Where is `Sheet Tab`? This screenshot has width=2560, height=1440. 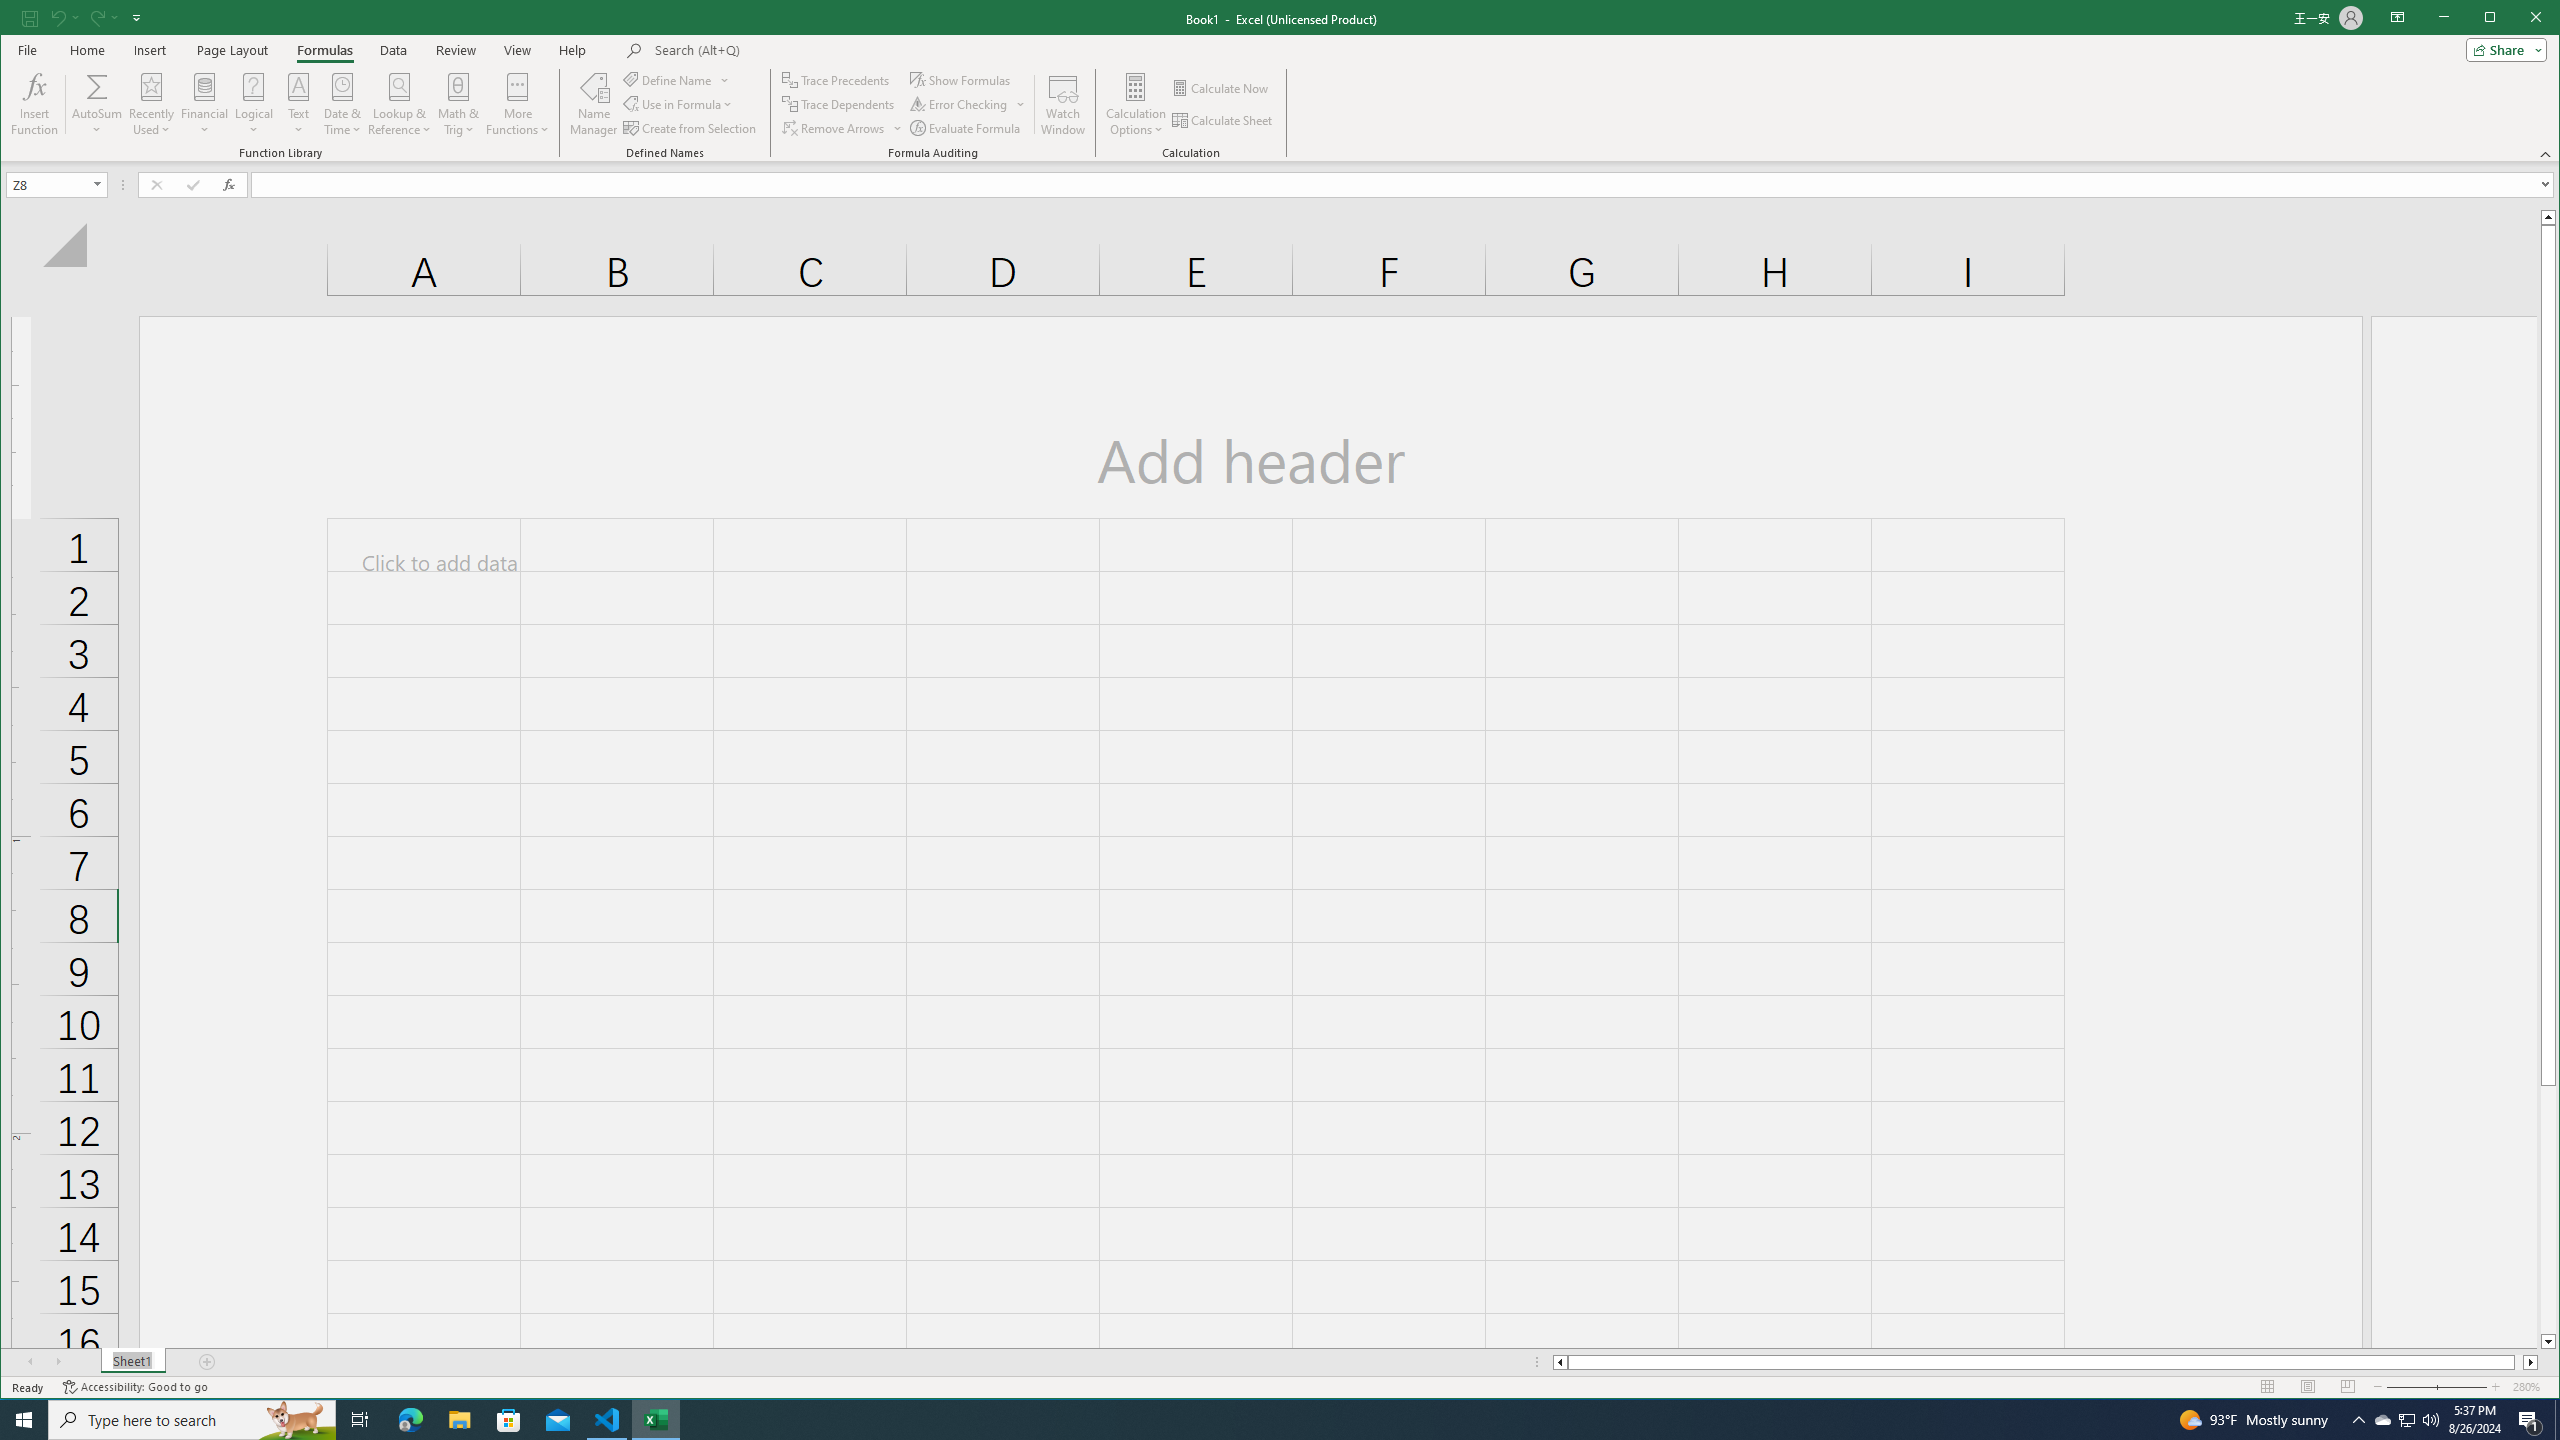
Sheet Tab is located at coordinates (132, 1362).